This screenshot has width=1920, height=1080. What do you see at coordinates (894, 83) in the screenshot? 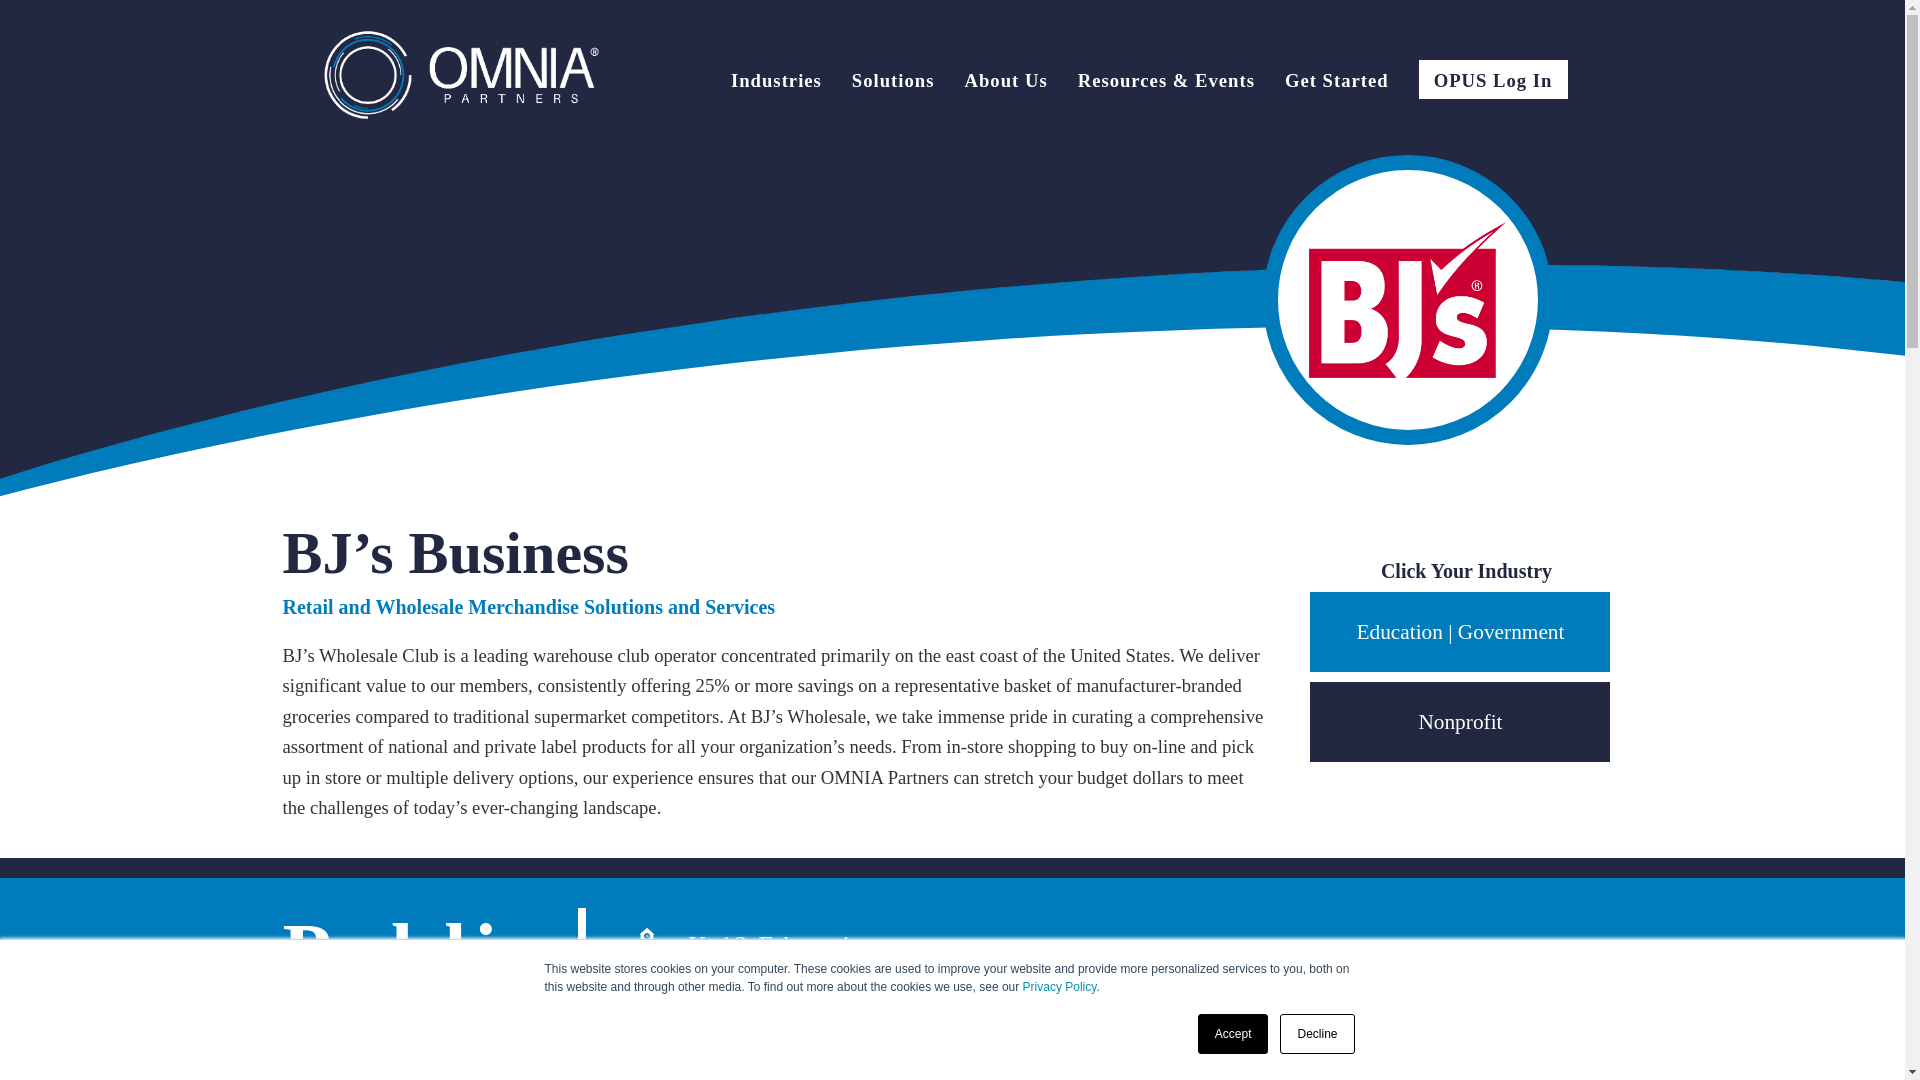
I see `Solutions` at bounding box center [894, 83].